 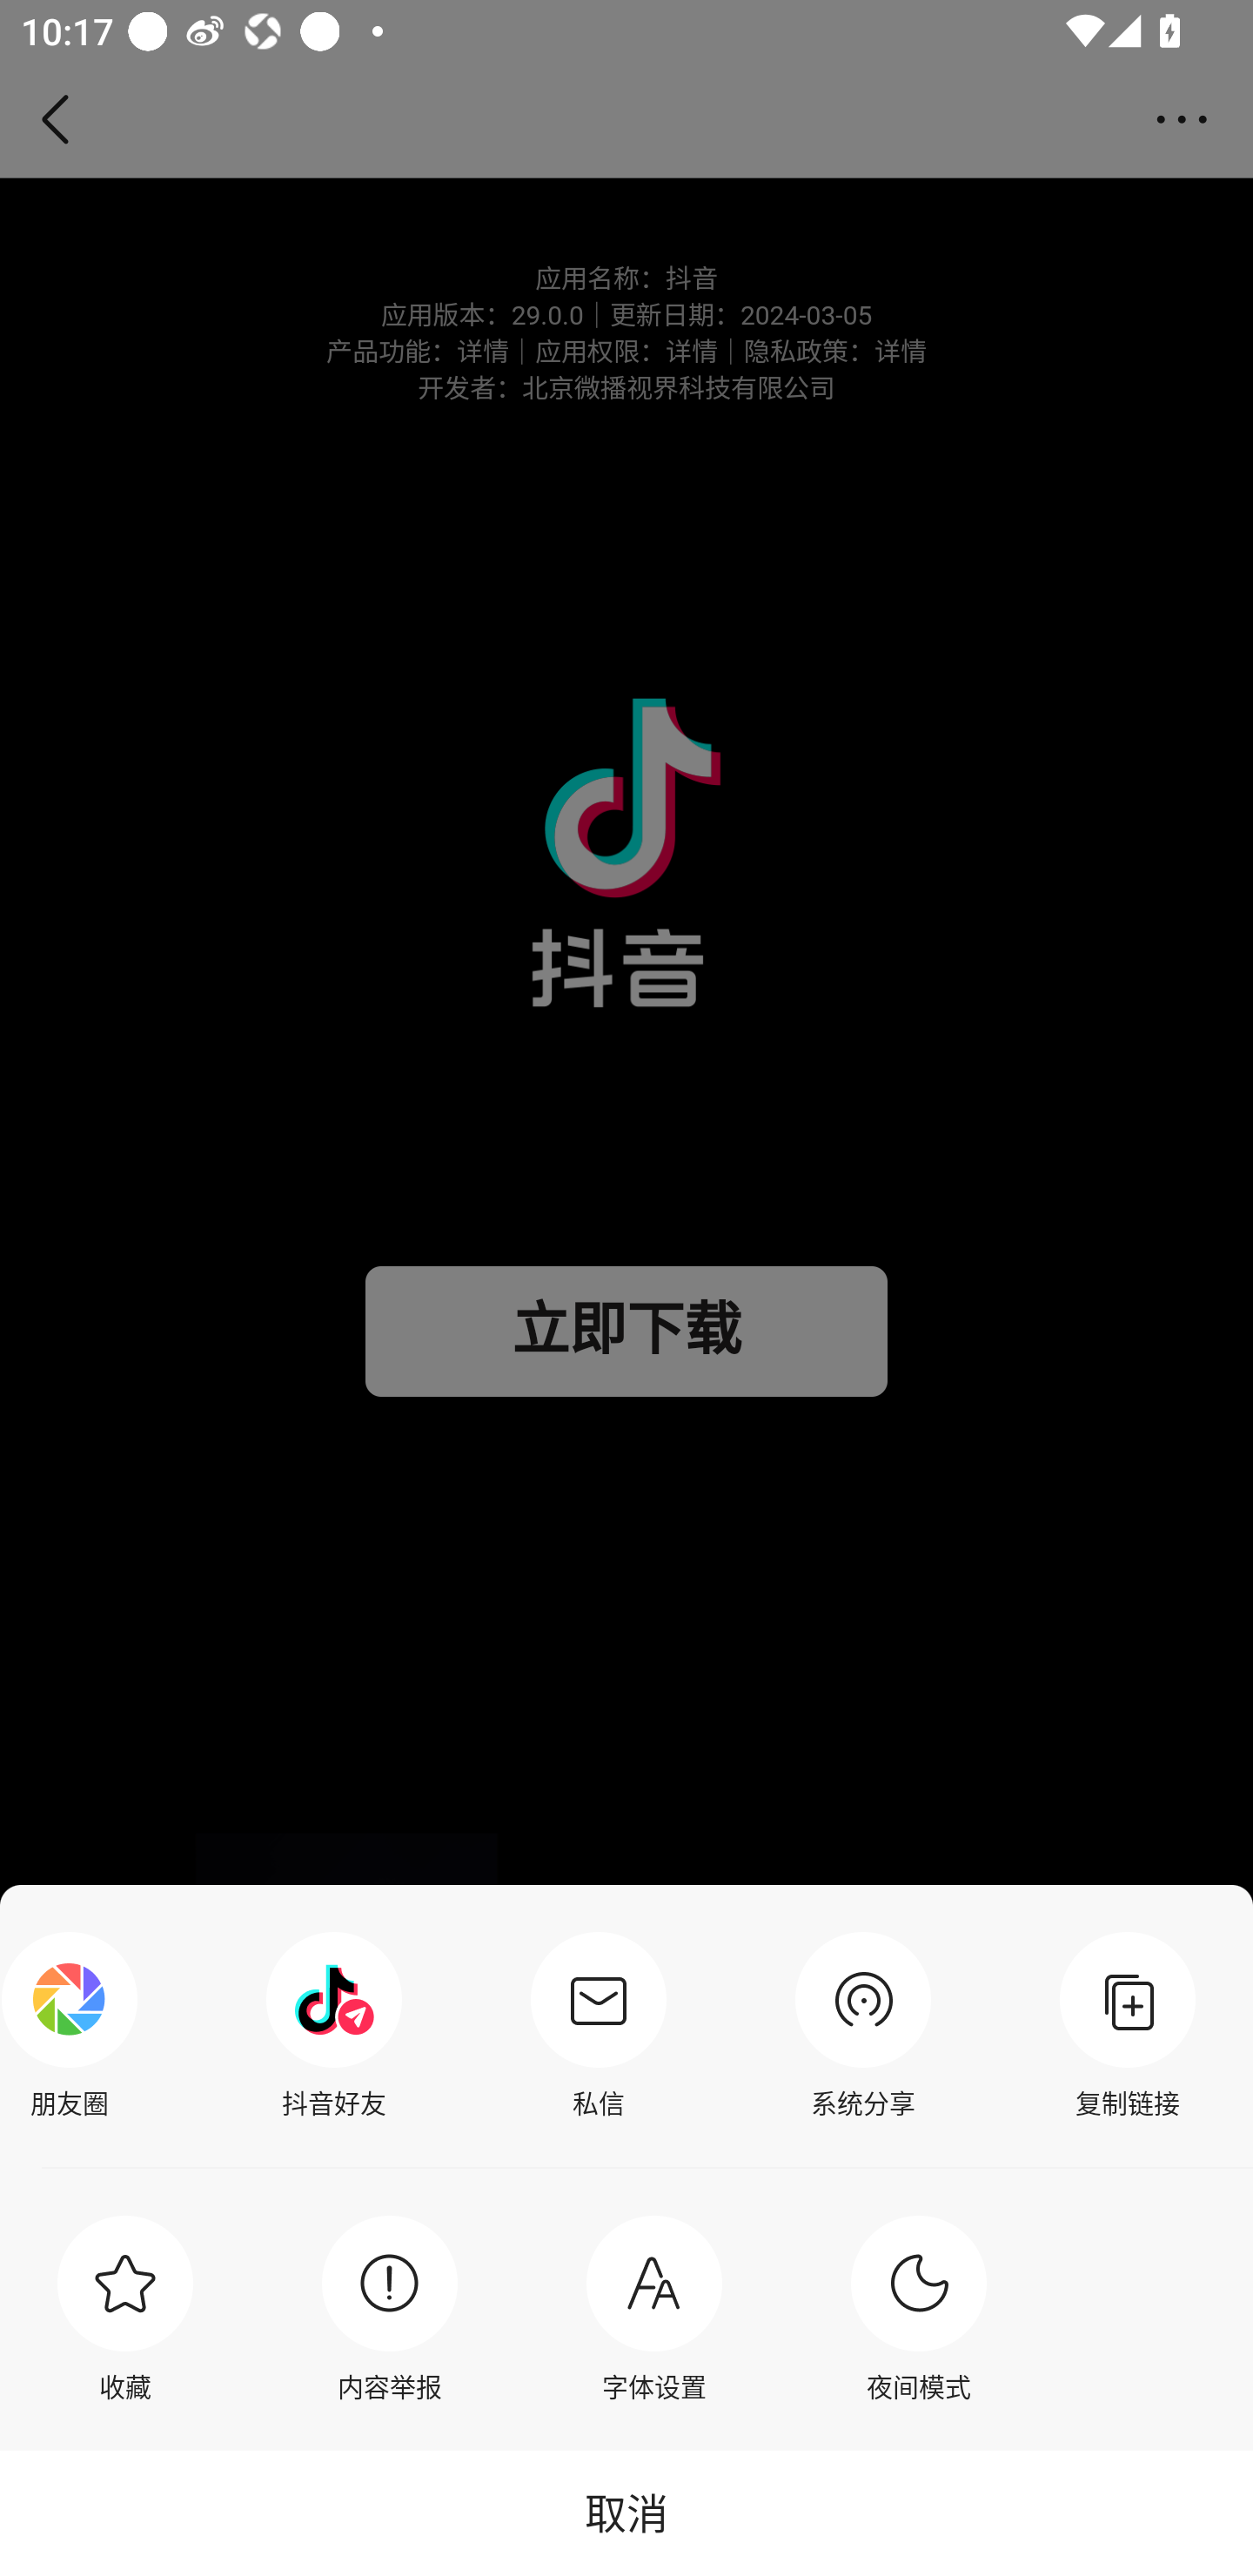 I want to click on 字体设置, so click(x=654, y=2309).